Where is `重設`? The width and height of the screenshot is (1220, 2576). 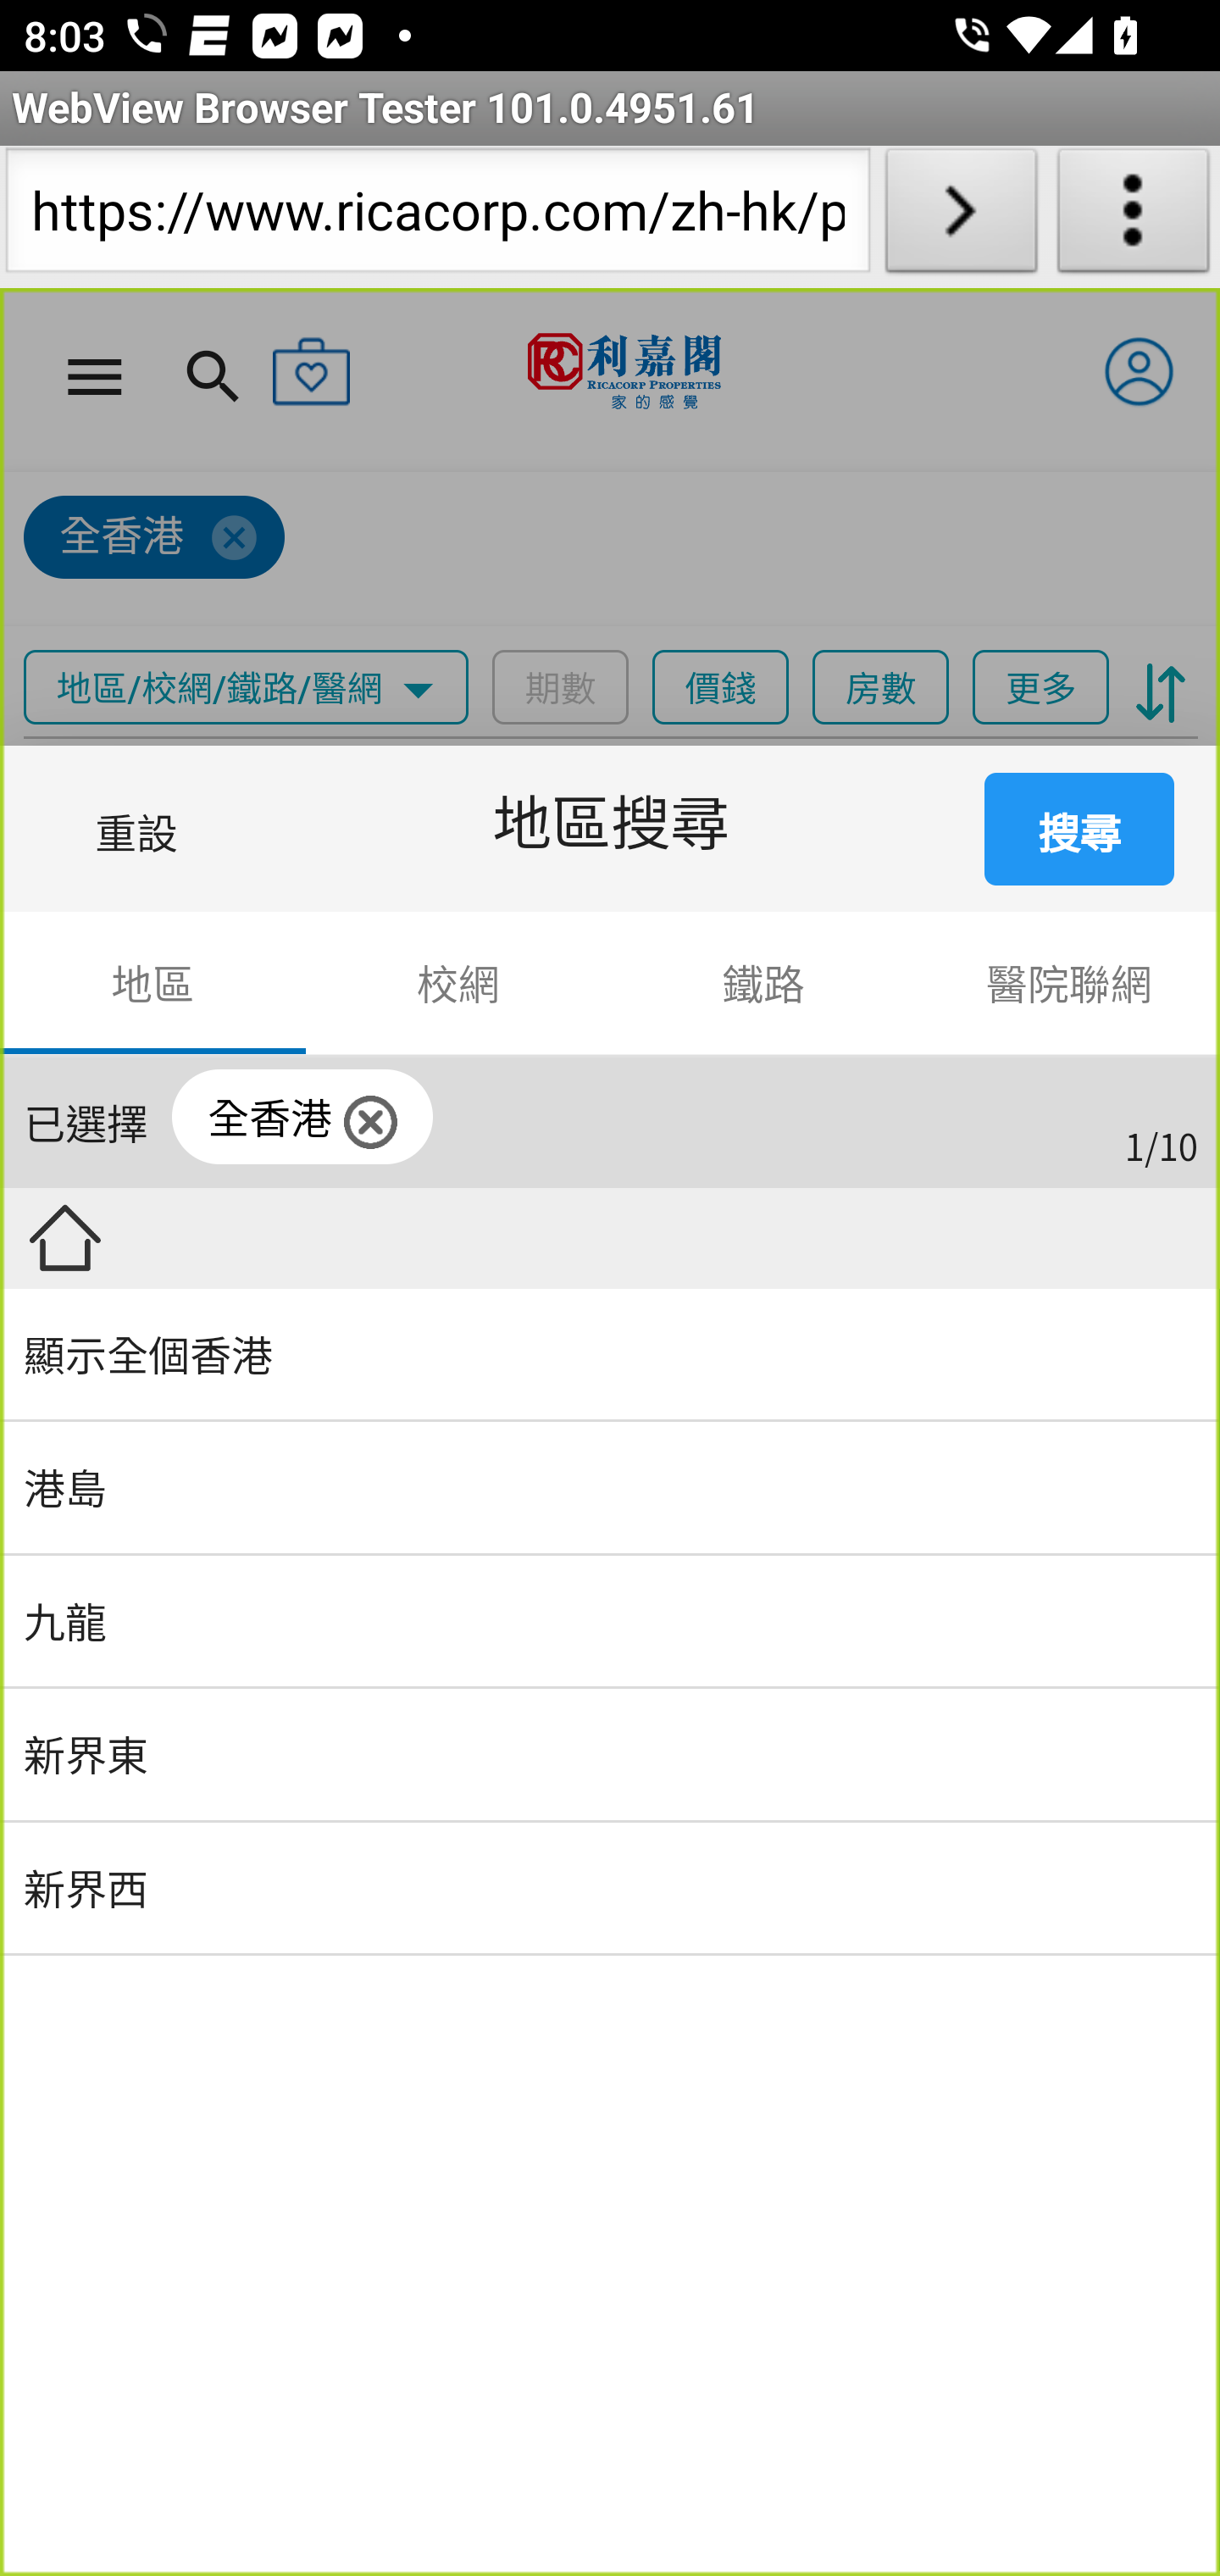
重設 is located at coordinates (142, 827).